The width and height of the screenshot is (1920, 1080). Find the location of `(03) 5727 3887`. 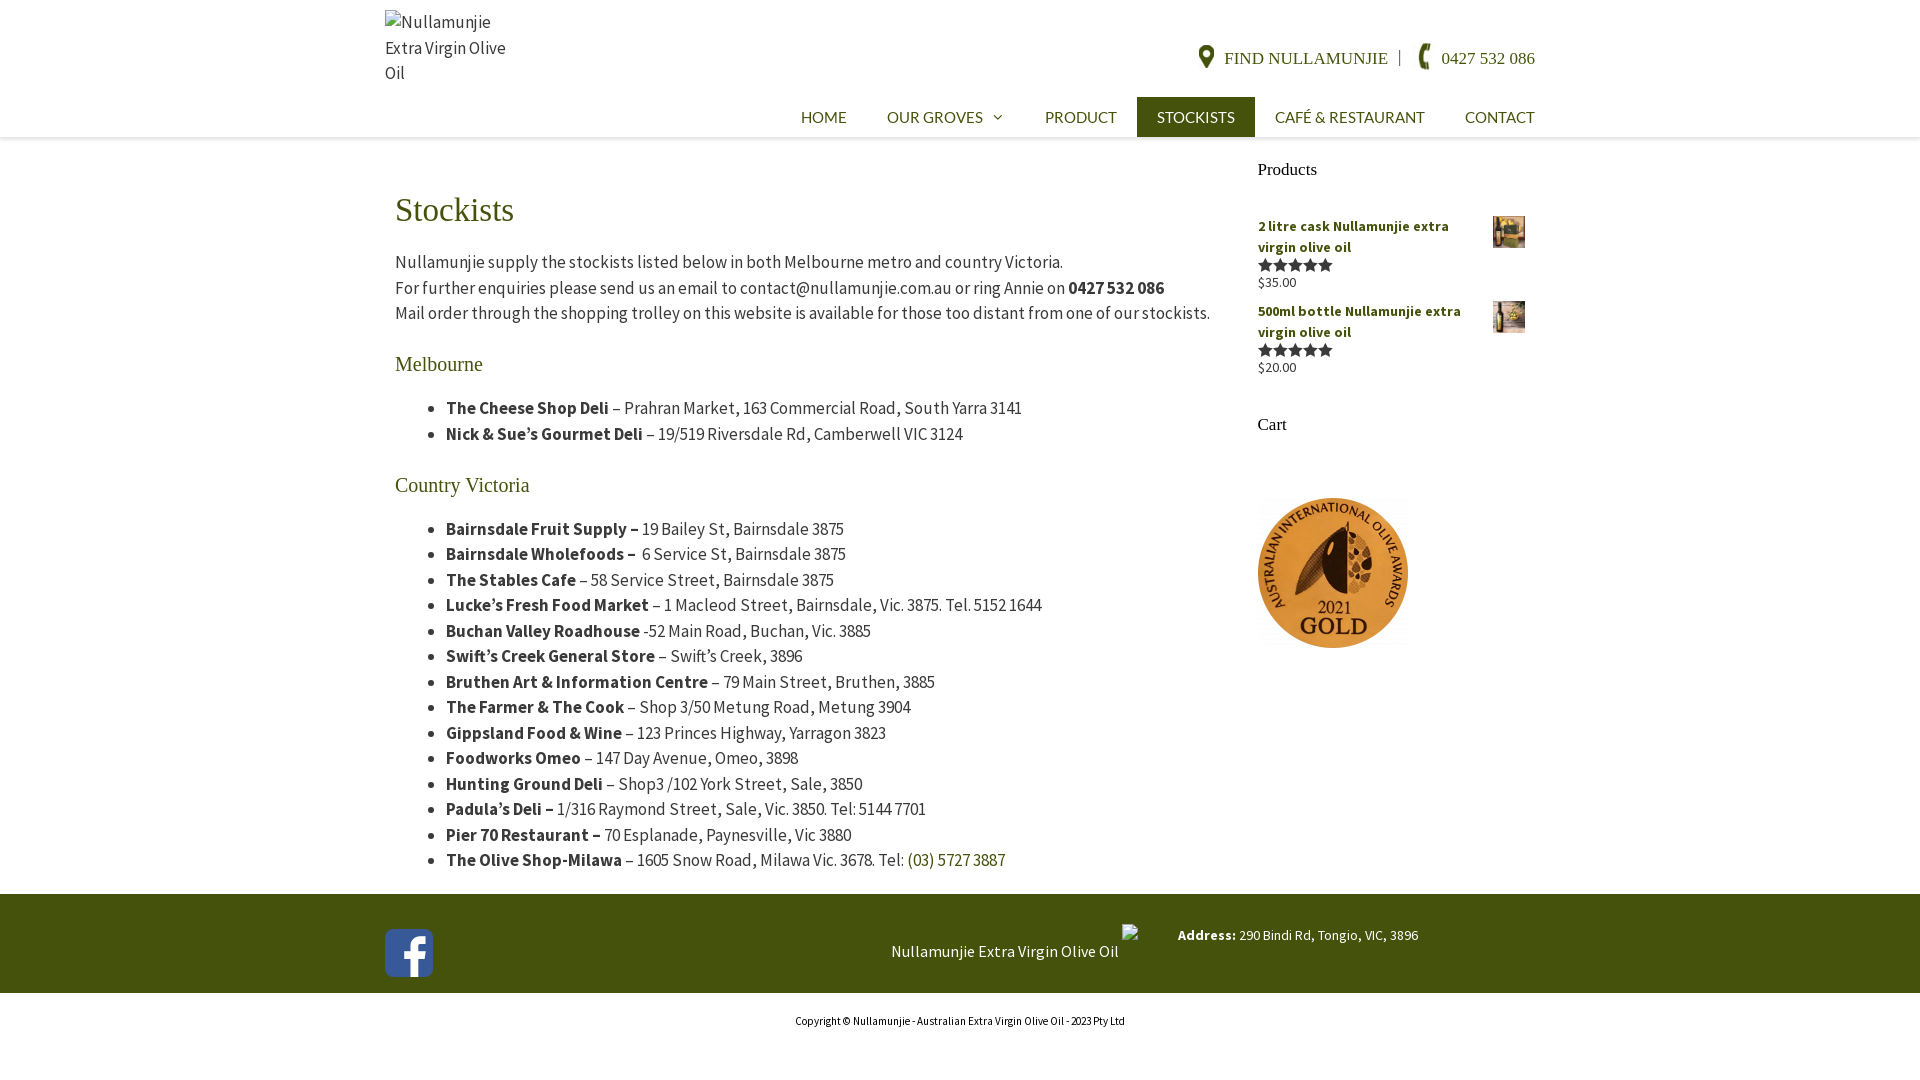

(03) 5727 3887 is located at coordinates (956, 860).